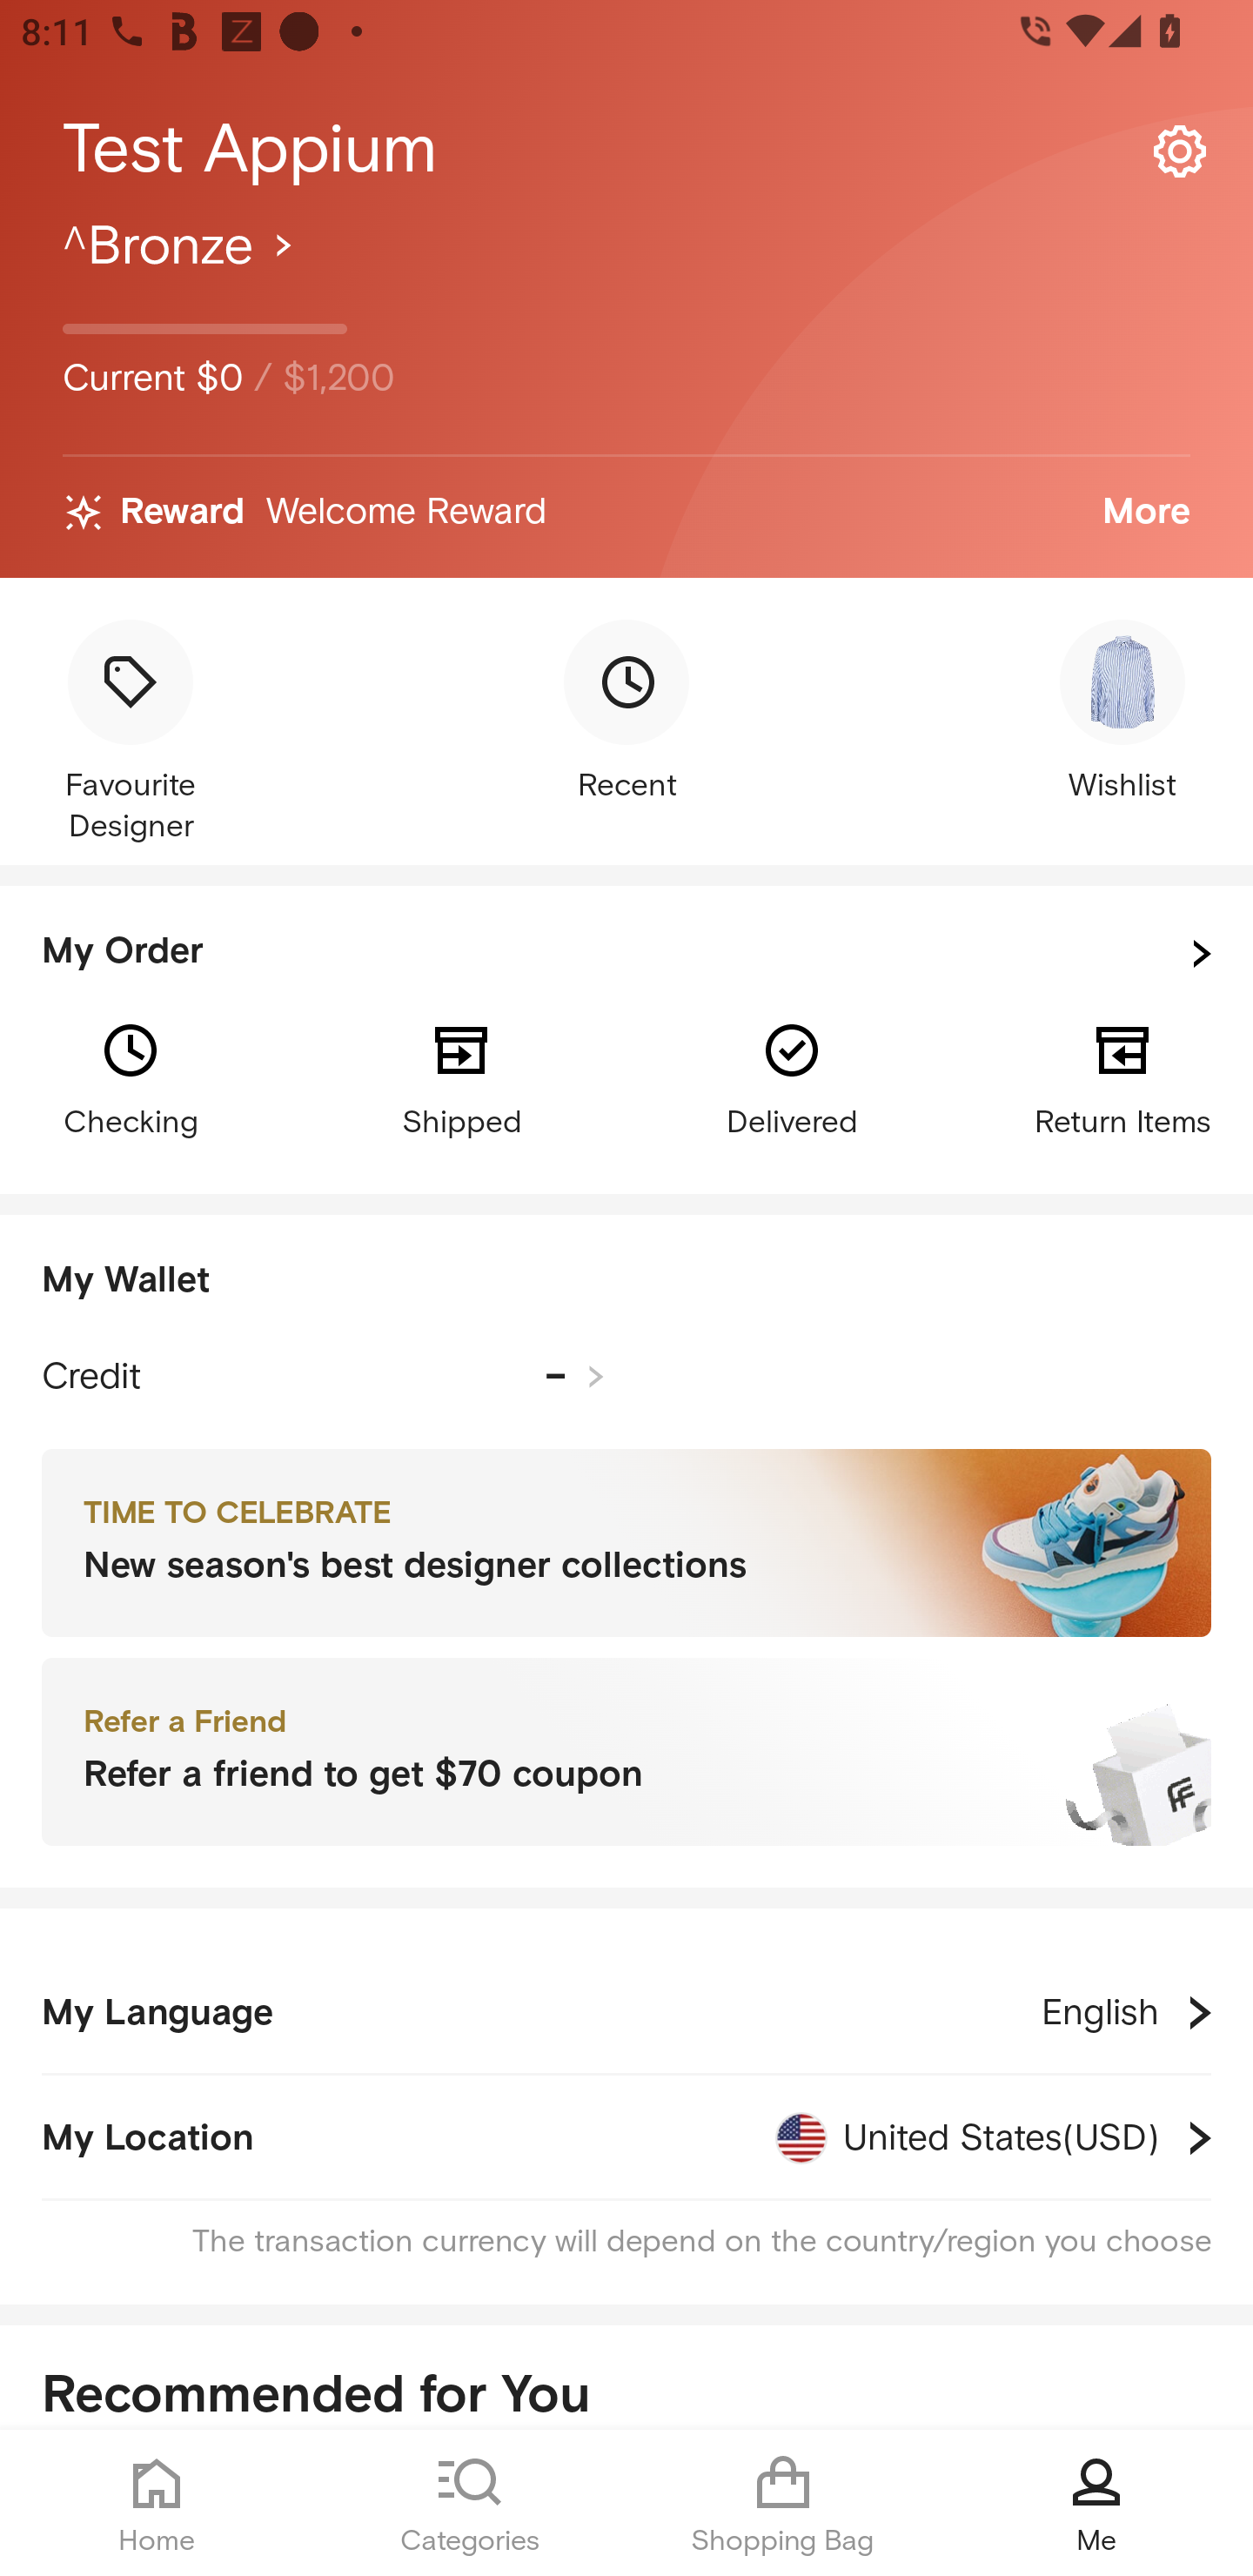  Describe the element at coordinates (626, 714) in the screenshot. I see `Recent` at that location.